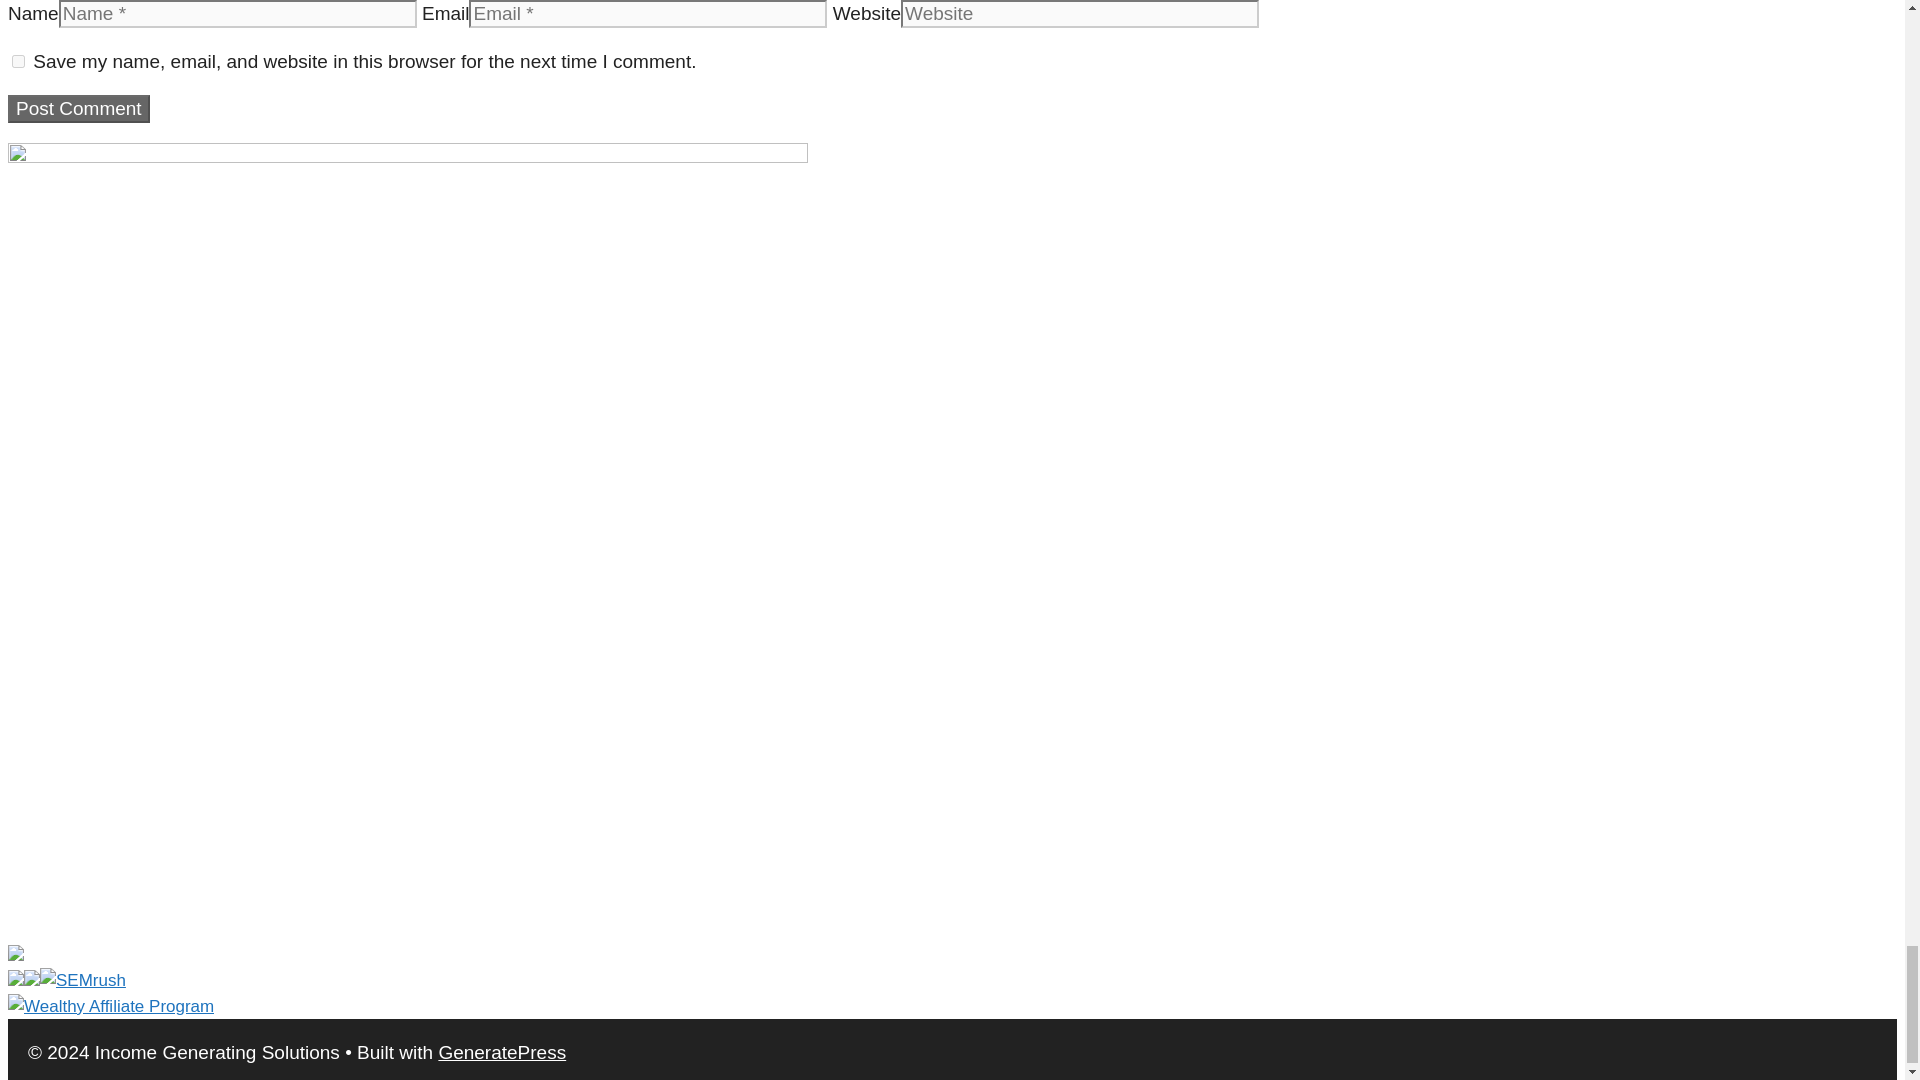 This screenshot has width=1920, height=1080. I want to click on yes, so click(18, 62).